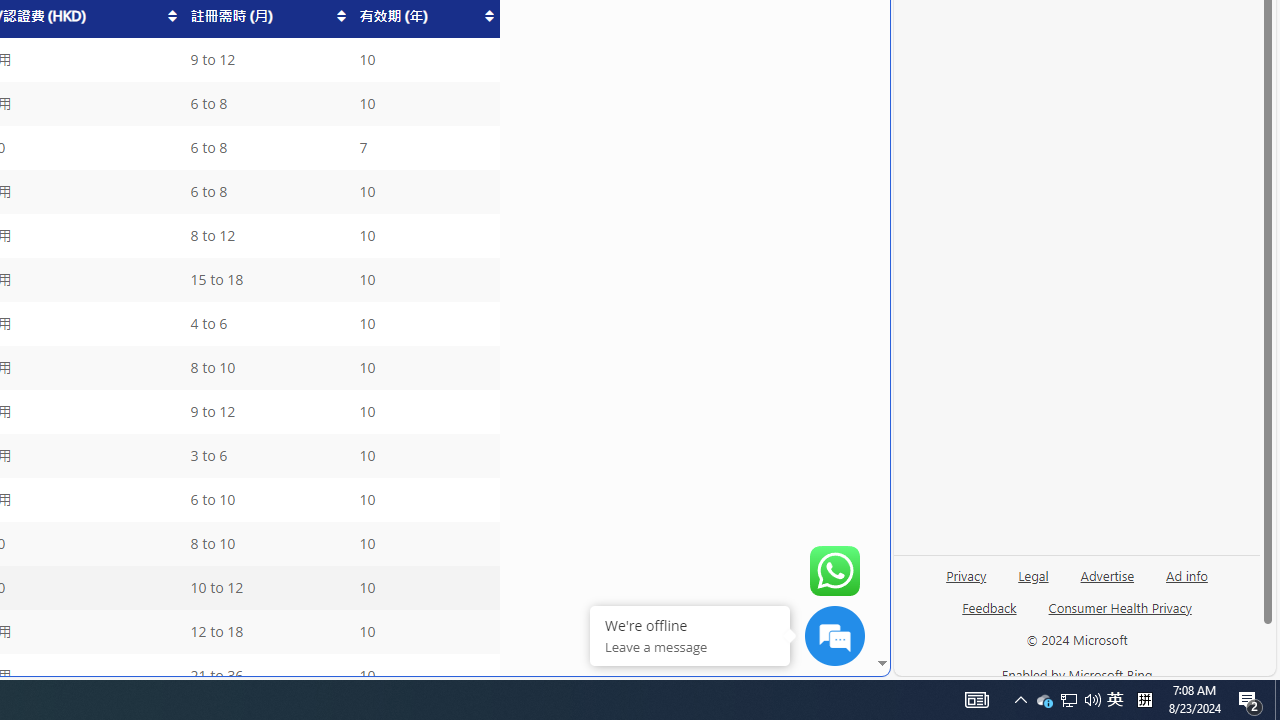  What do you see at coordinates (687, 223) in the screenshot?
I see `MSN` at bounding box center [687, 223].